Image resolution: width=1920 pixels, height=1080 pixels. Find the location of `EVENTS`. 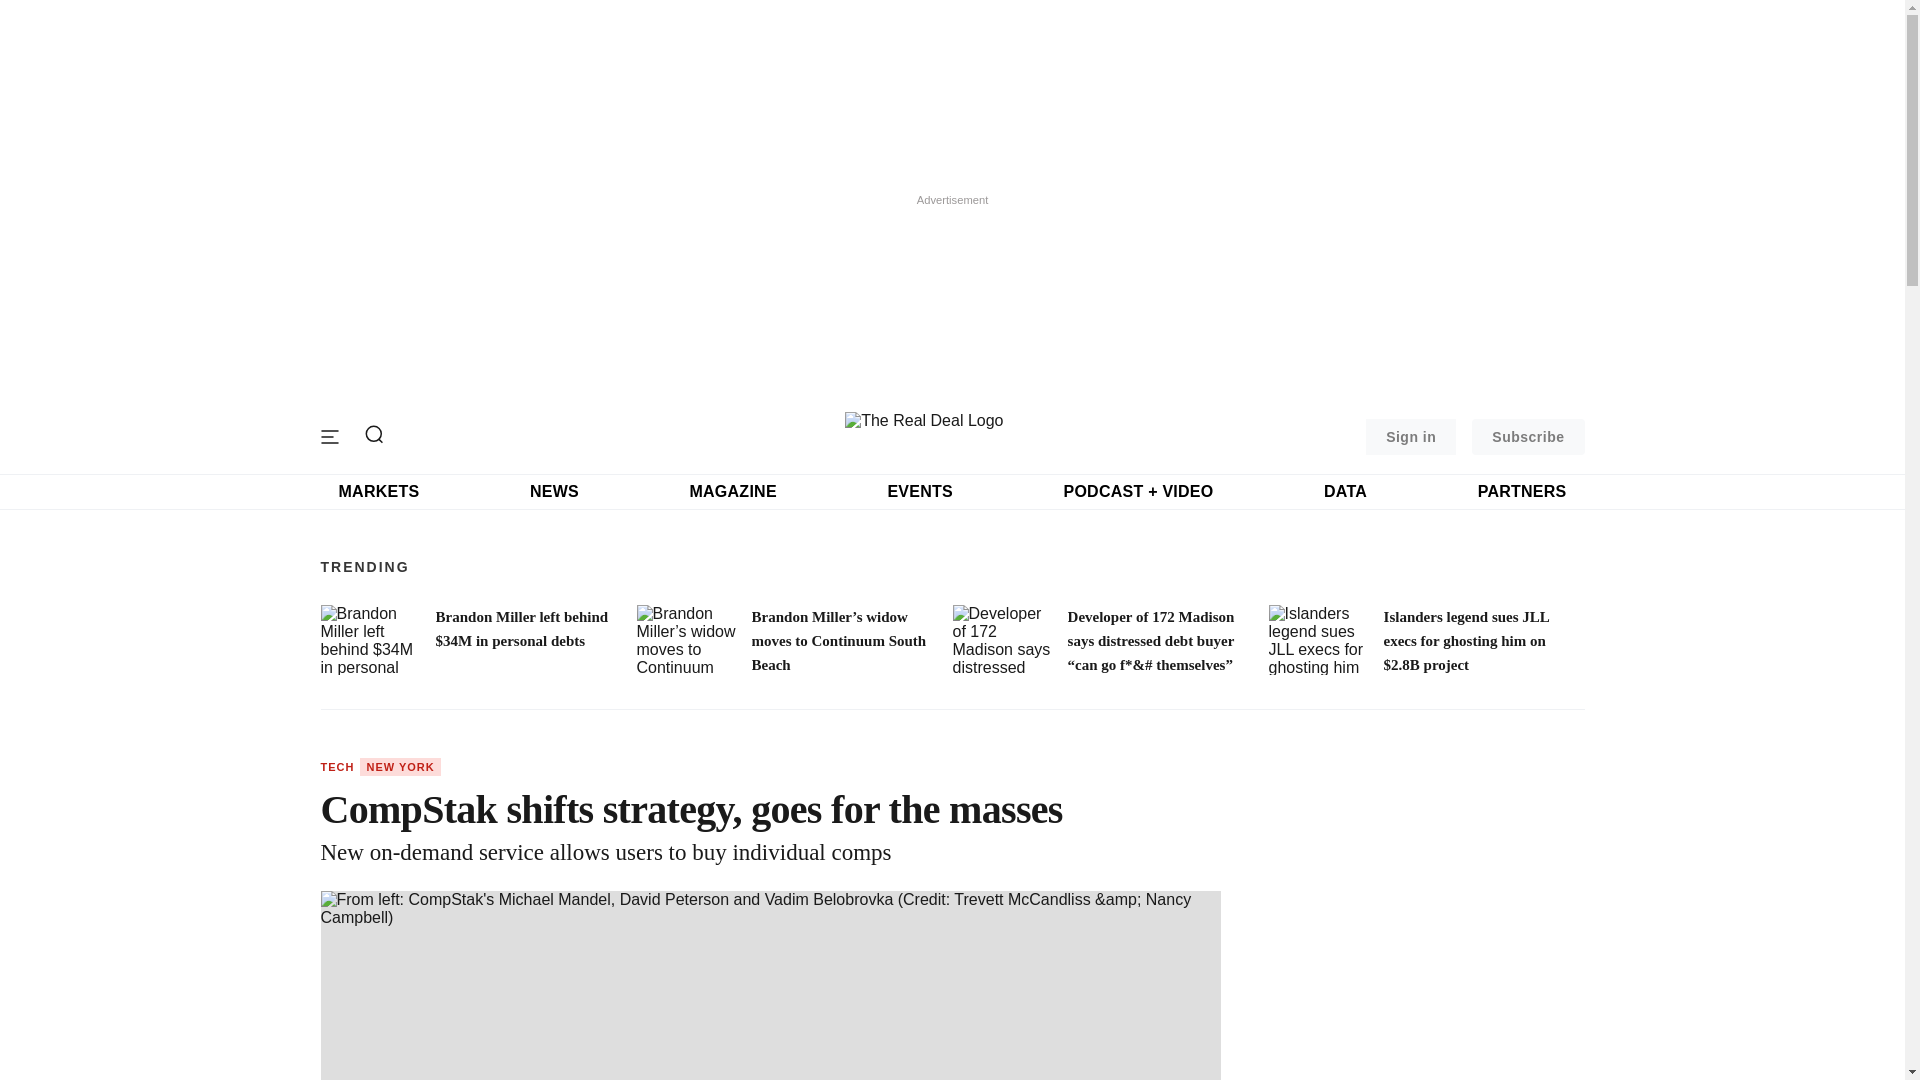

EVENTS is located at coordinates (920, 492).